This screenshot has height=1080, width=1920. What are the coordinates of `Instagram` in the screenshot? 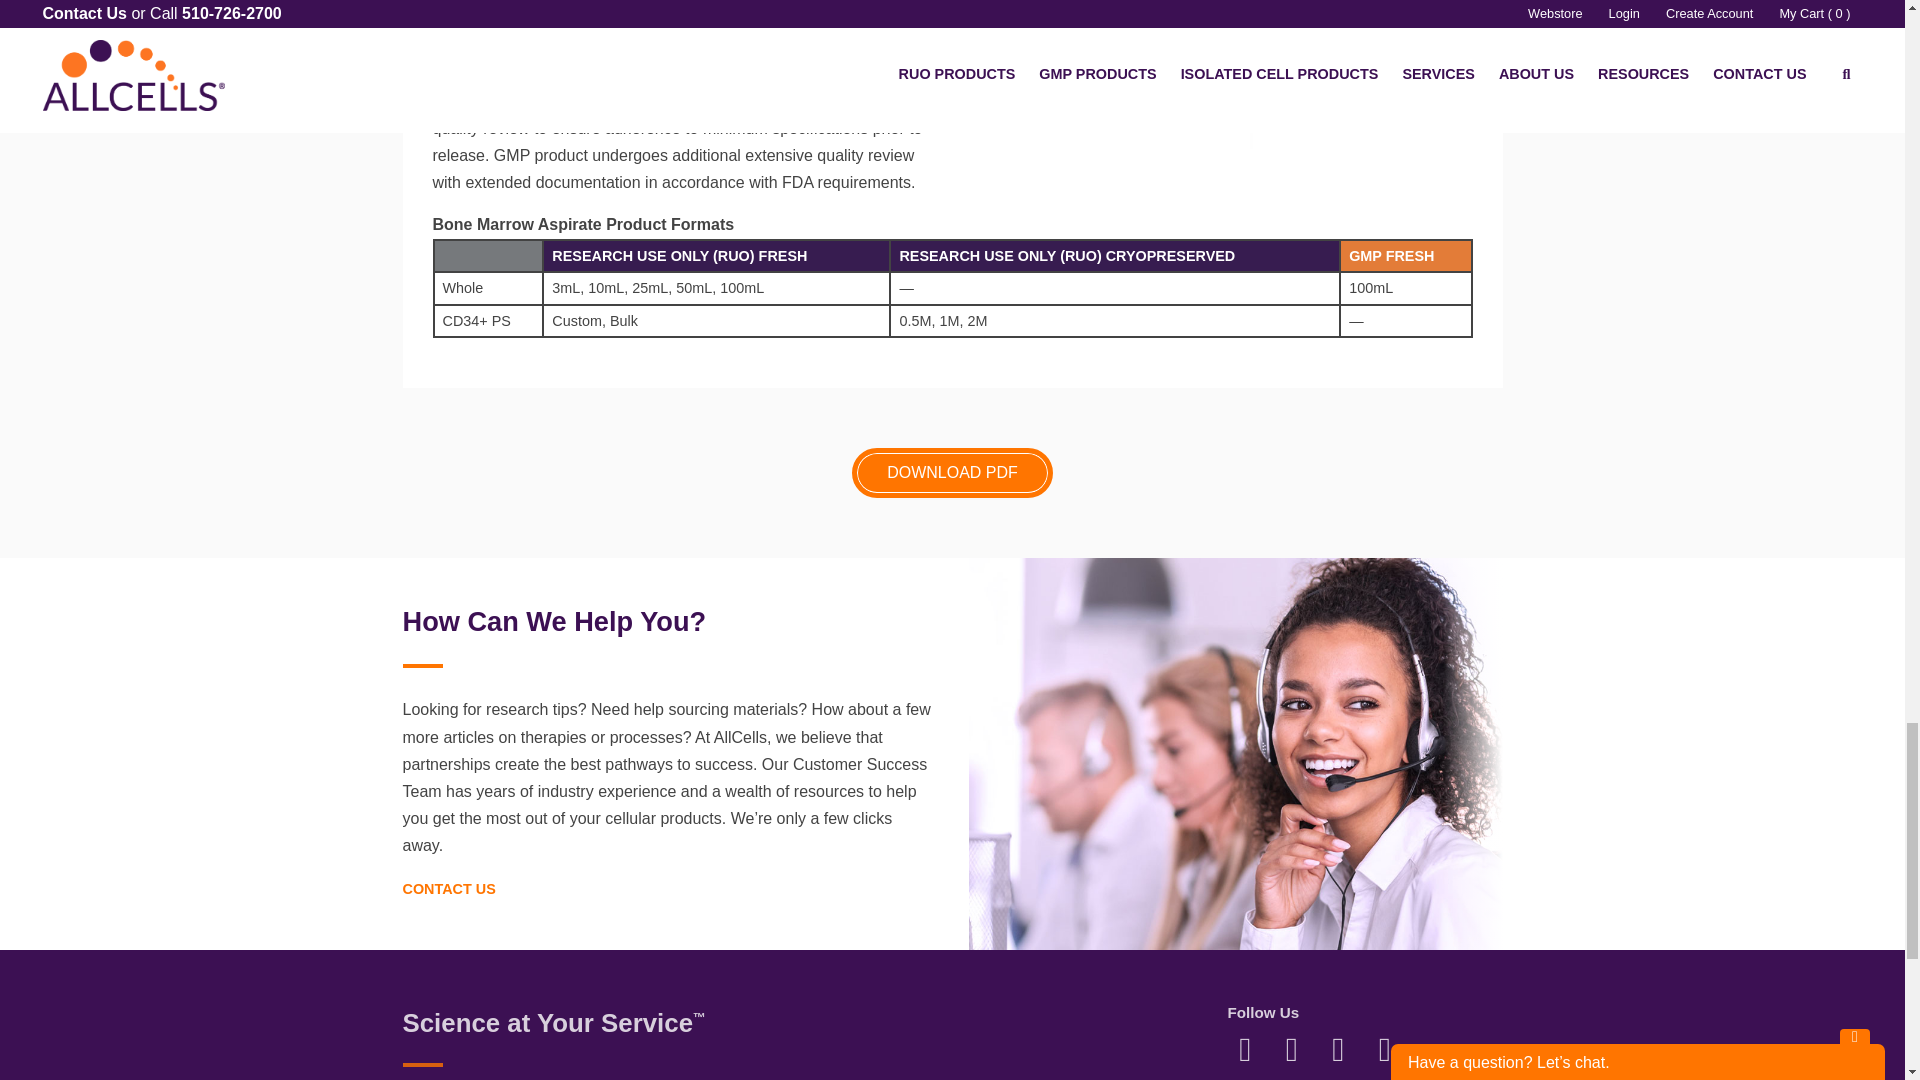 It's located at (1338, 1048).